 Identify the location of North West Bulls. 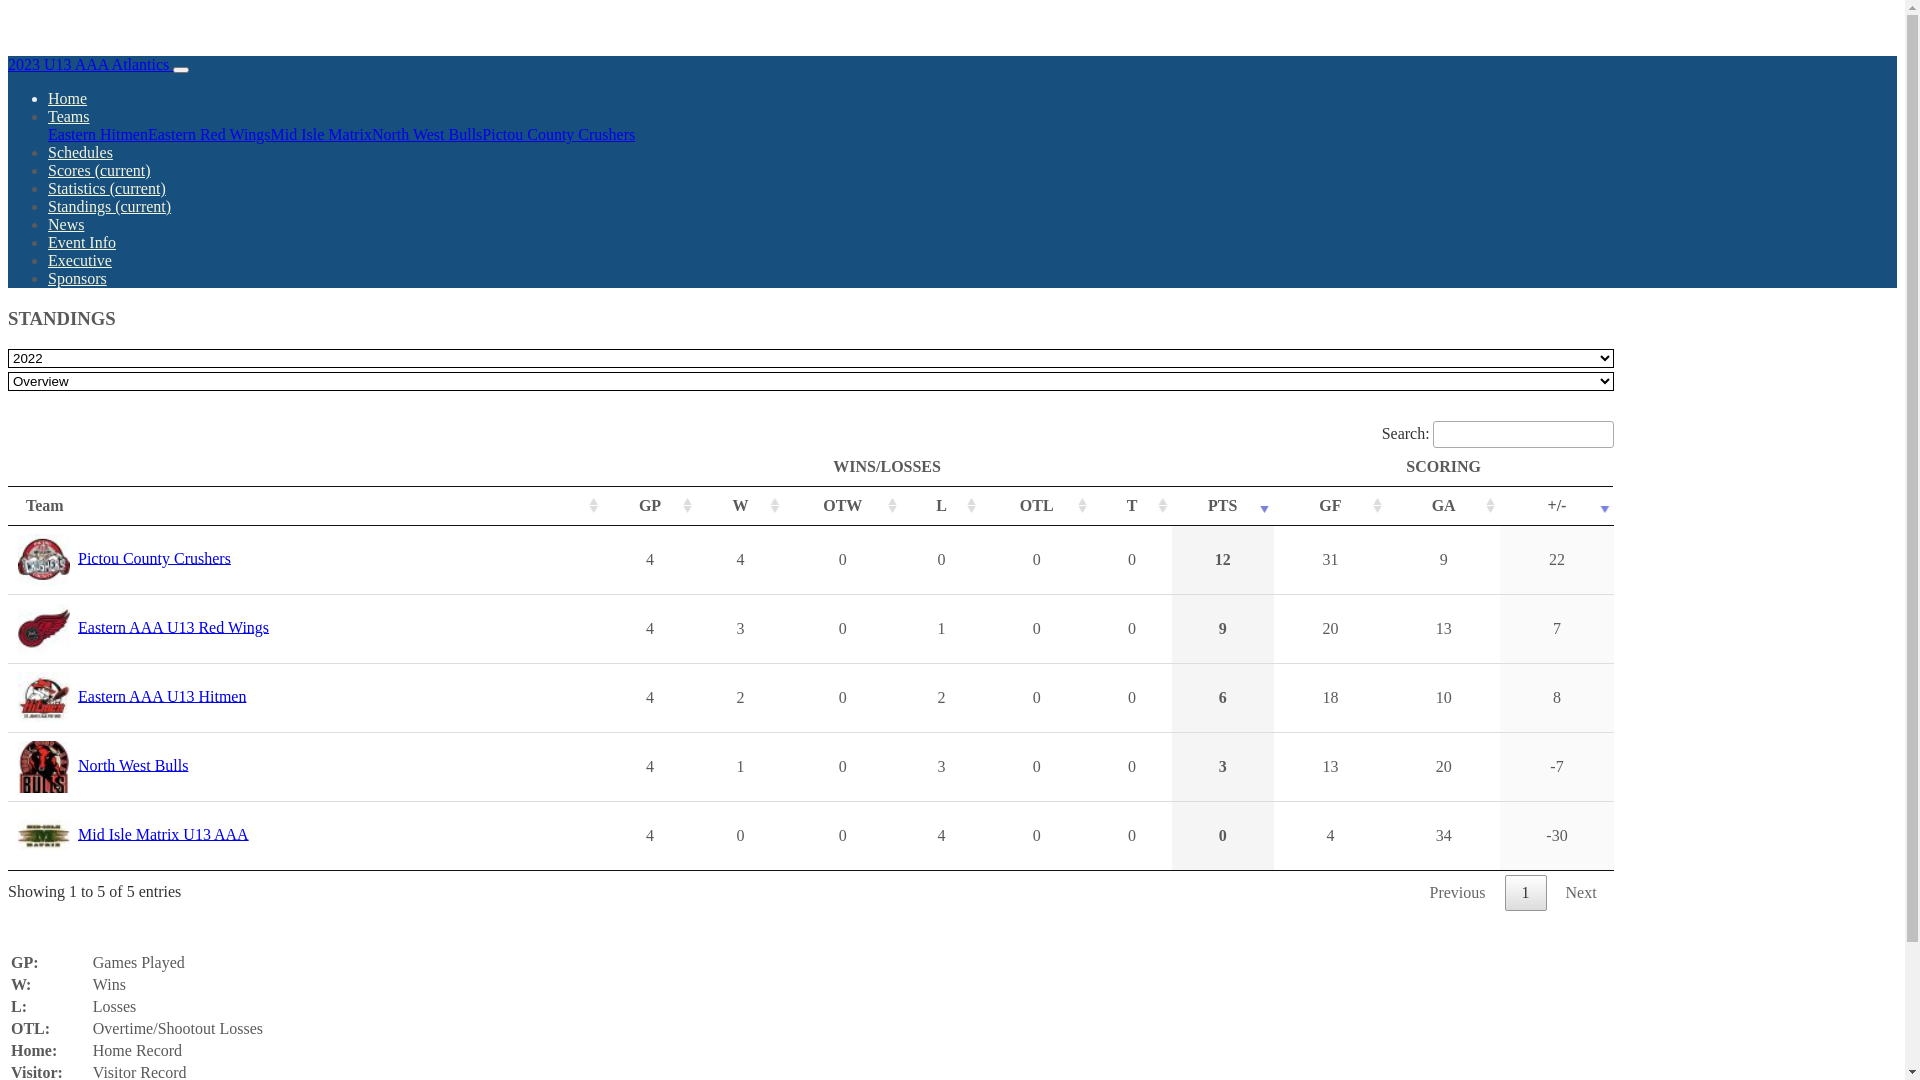
(133, 764).